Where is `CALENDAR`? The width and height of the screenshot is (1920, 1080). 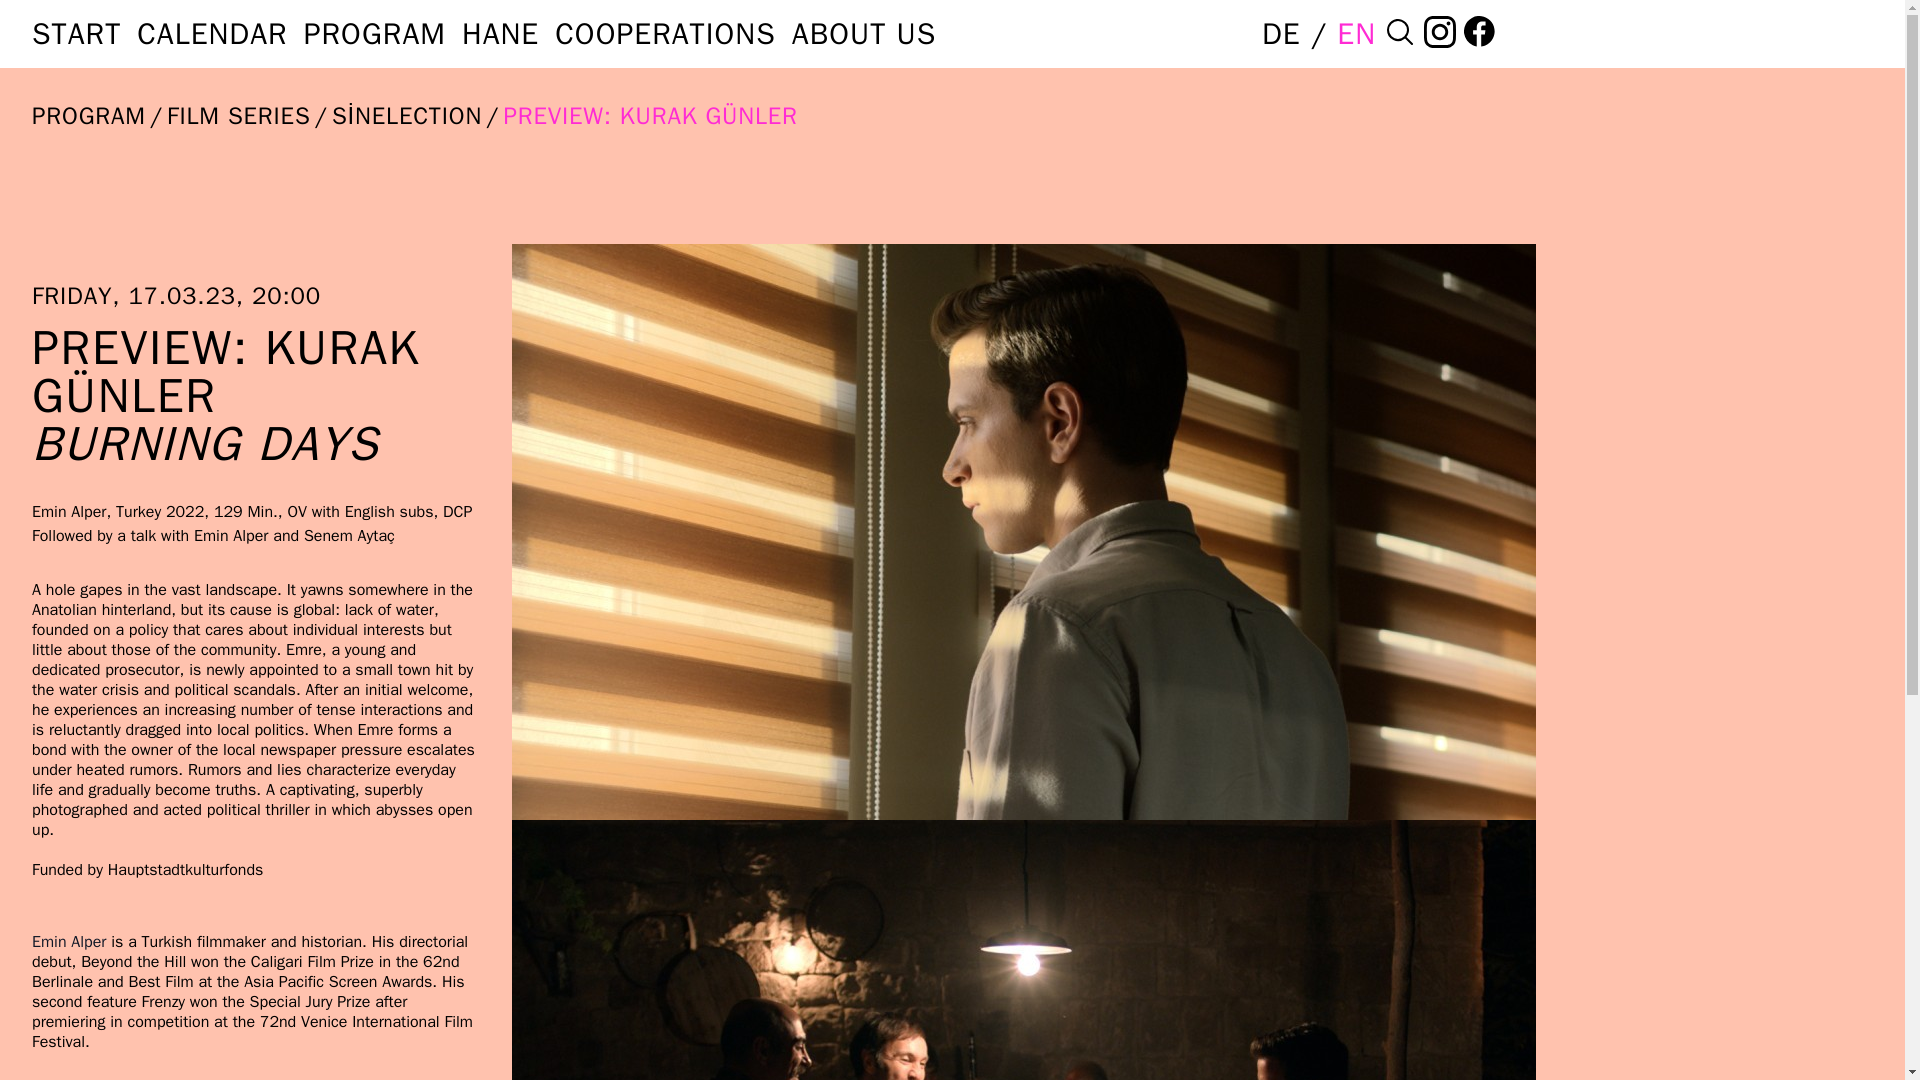
CALENDAR is located at coordinates (211, 34).